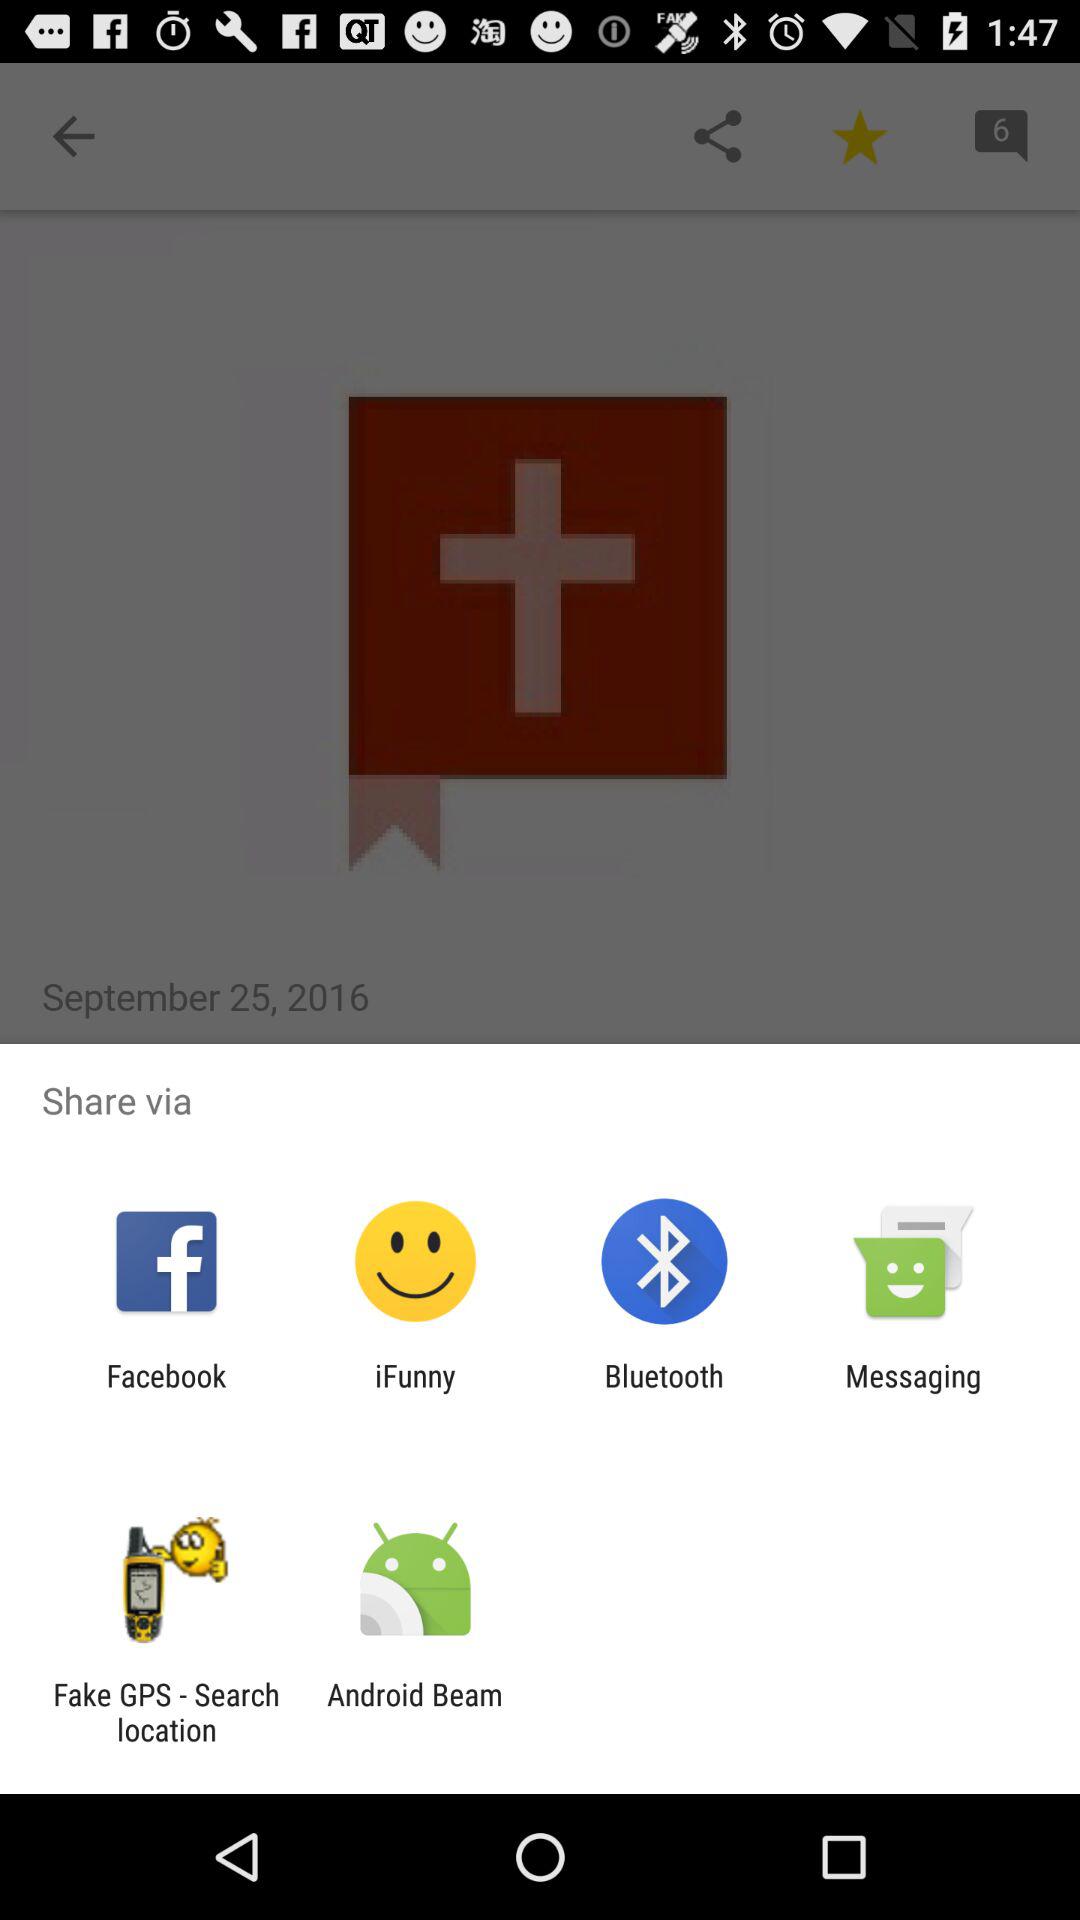 The height and width of the screenshot is (1920, 1080). What do you see at coordinates (166, 1393) in the screenshot?
I see `scroll to the facebook item` at bounding box center [166, 1393].